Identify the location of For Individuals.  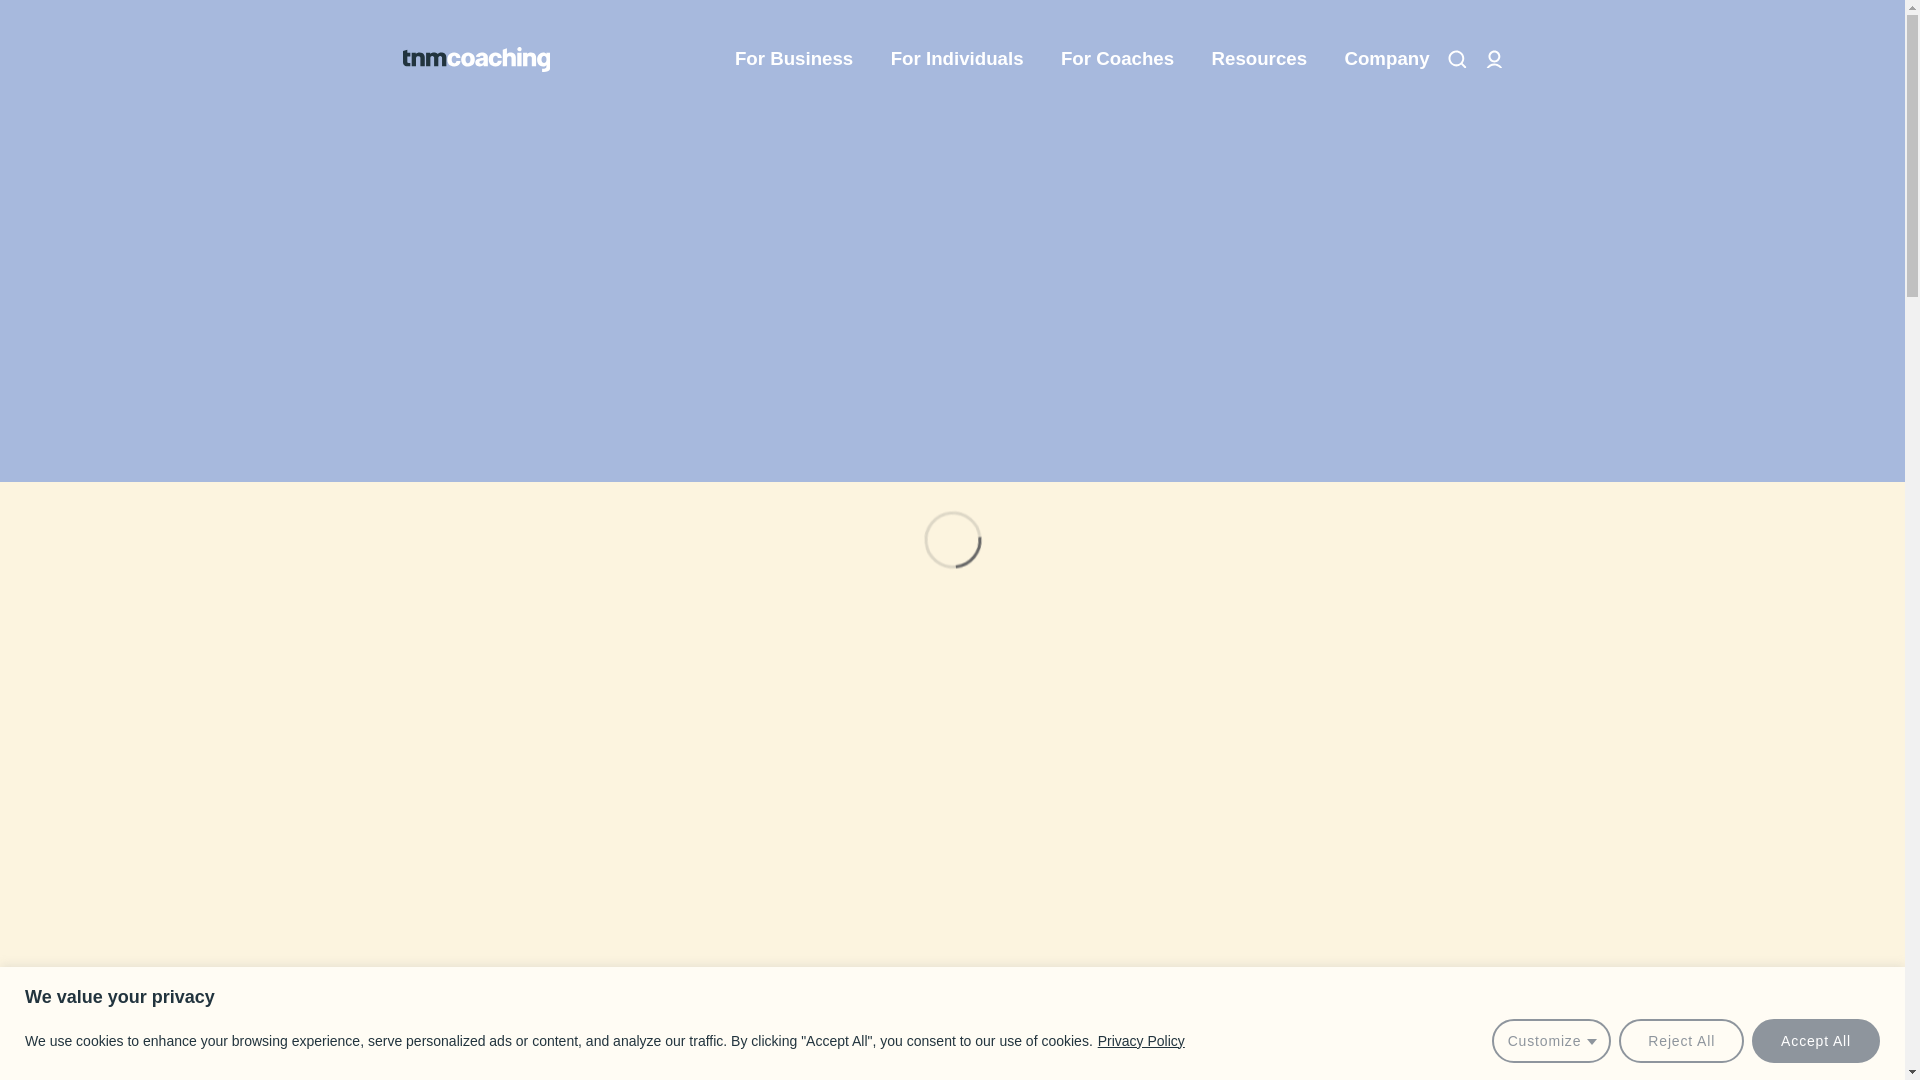
(966, 58).